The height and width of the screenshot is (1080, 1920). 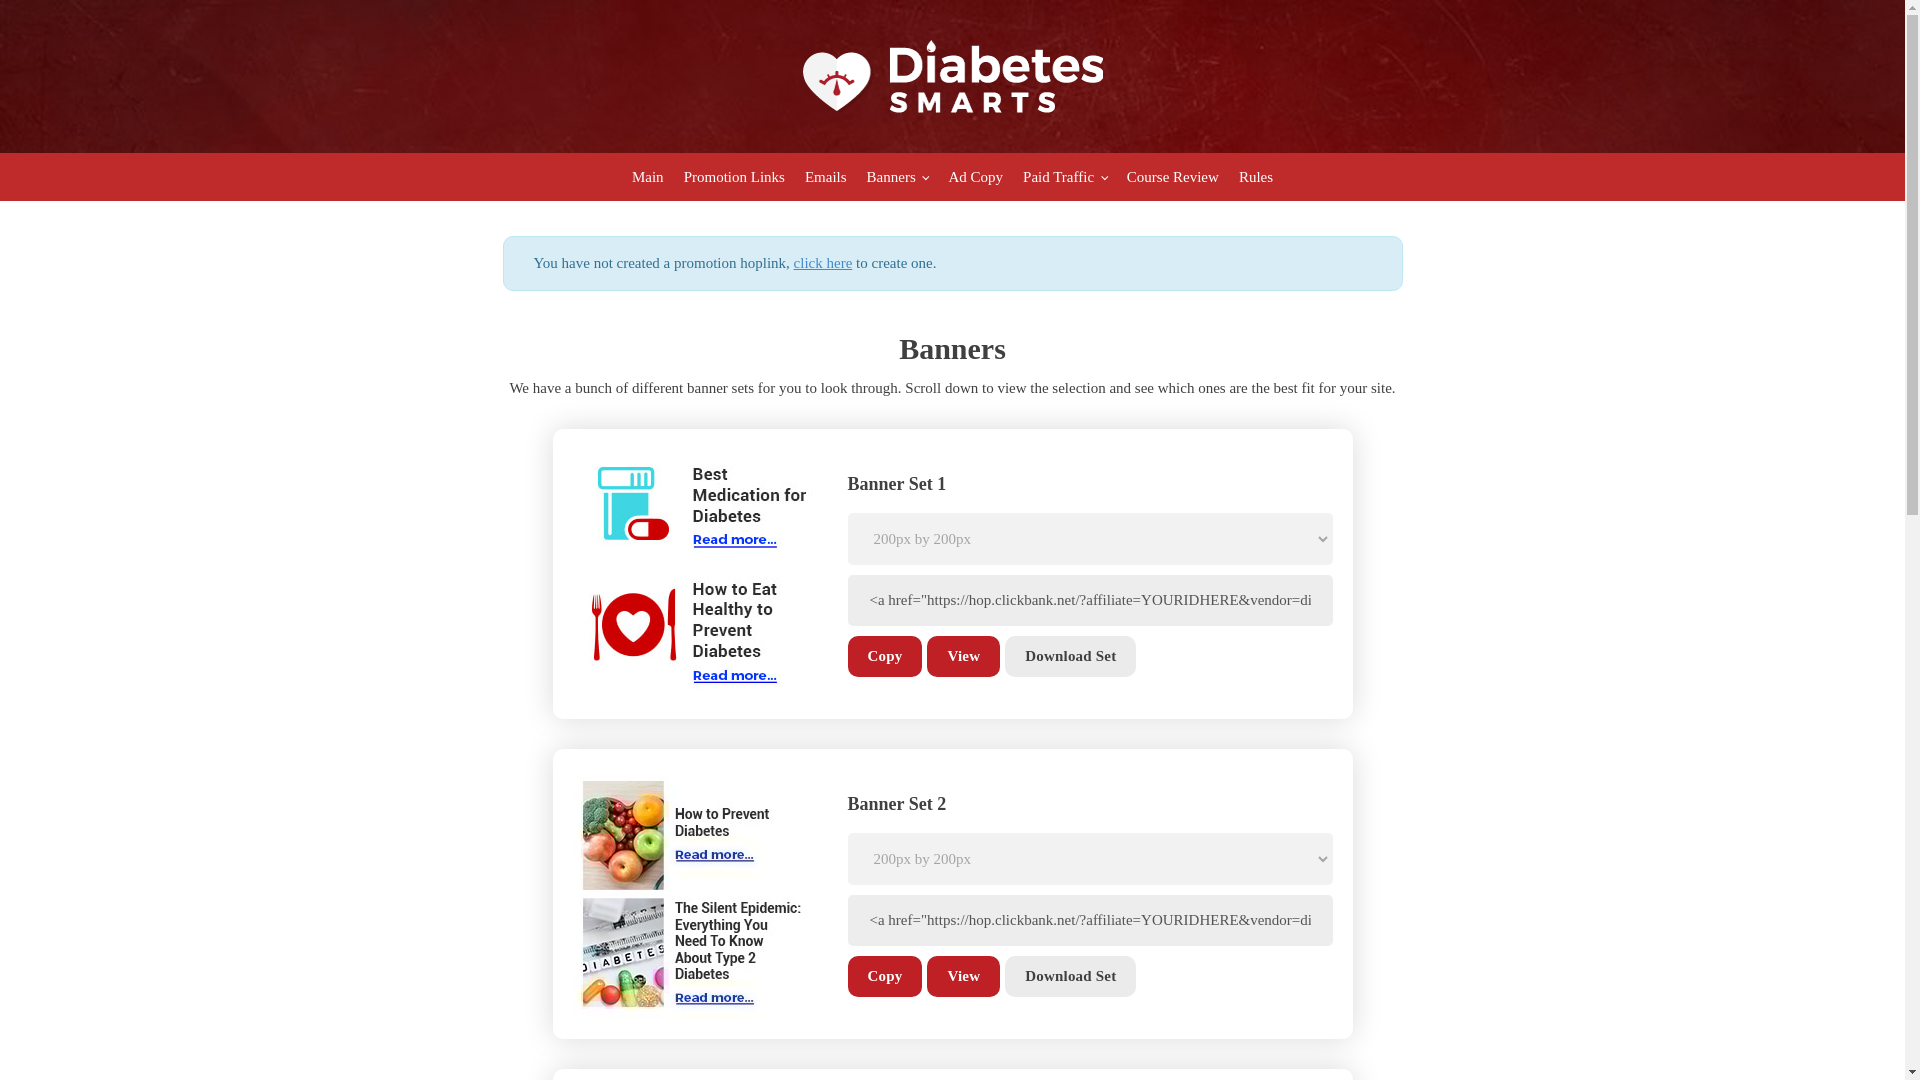 I want to click on Download Set, so click(x=1070, y=656).